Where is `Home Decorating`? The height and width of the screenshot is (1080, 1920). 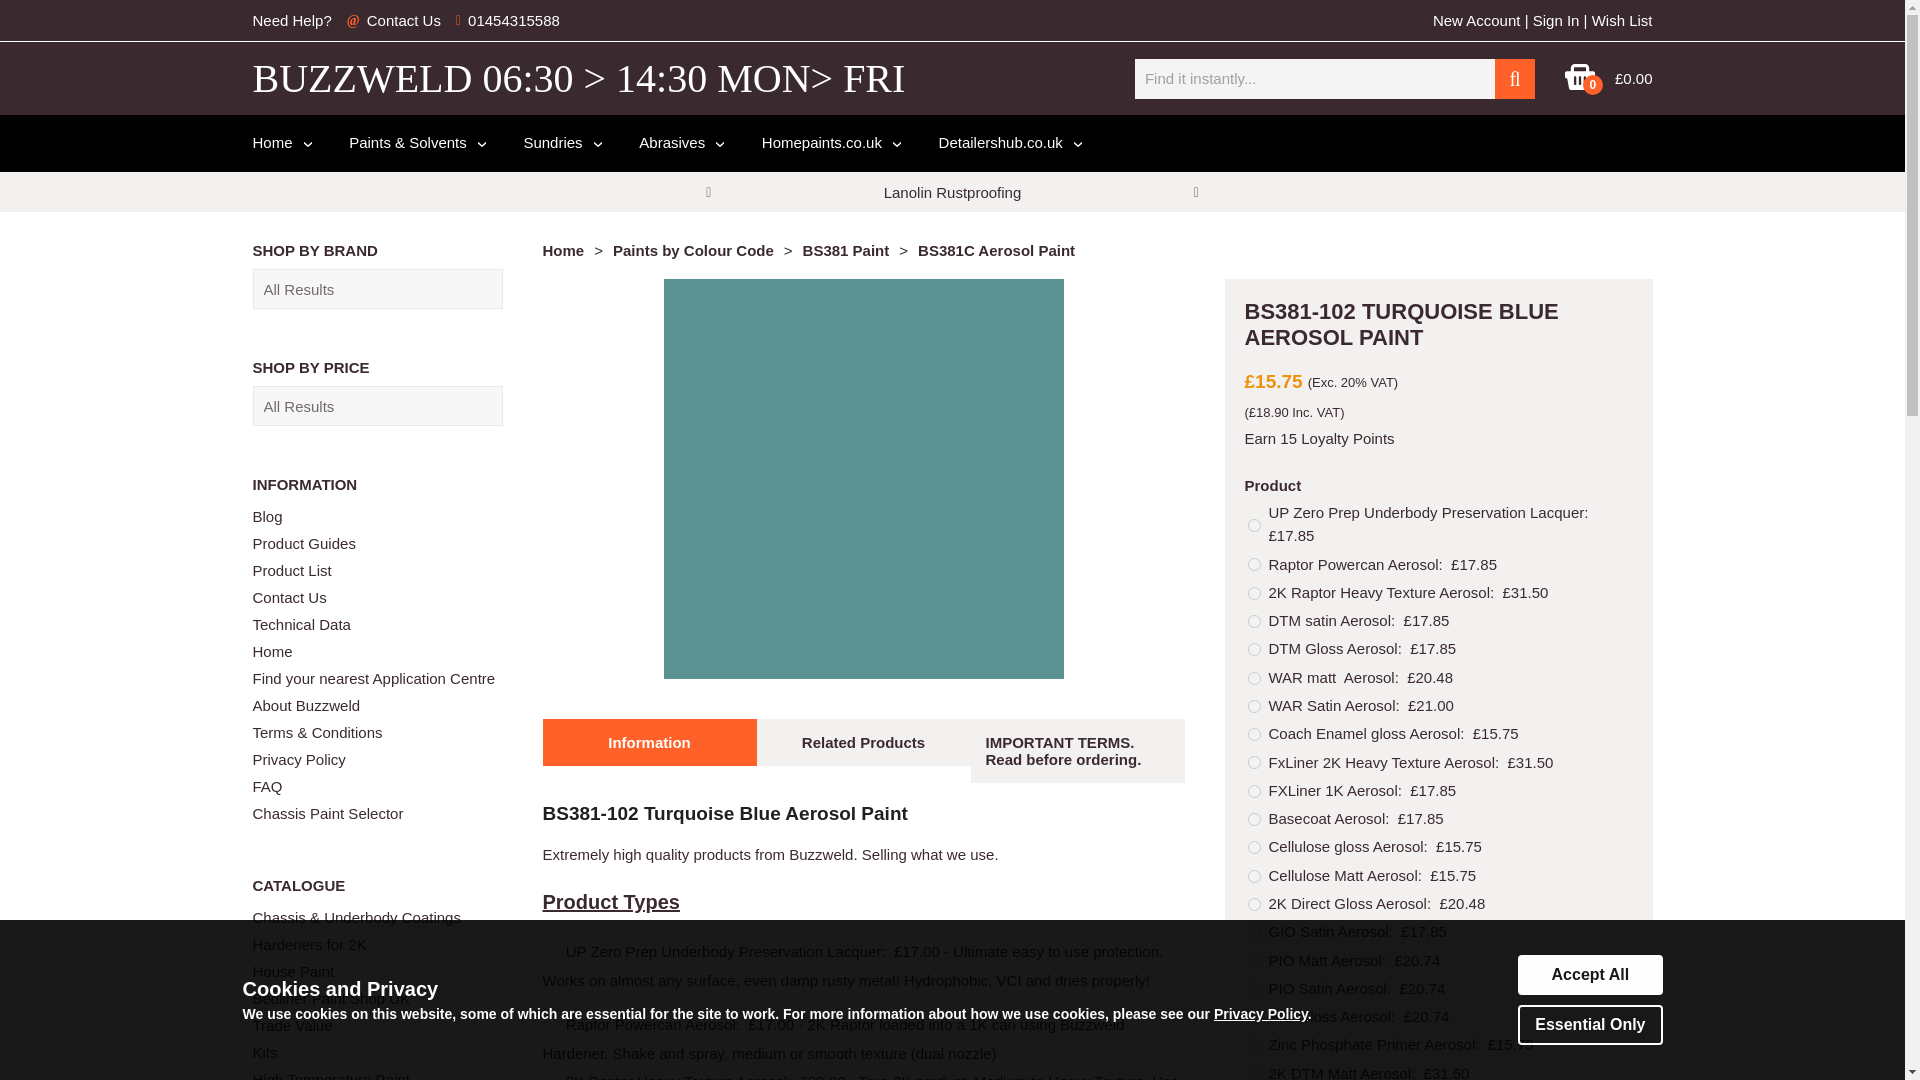
Home Decorating is located at coordinates (830, 142).